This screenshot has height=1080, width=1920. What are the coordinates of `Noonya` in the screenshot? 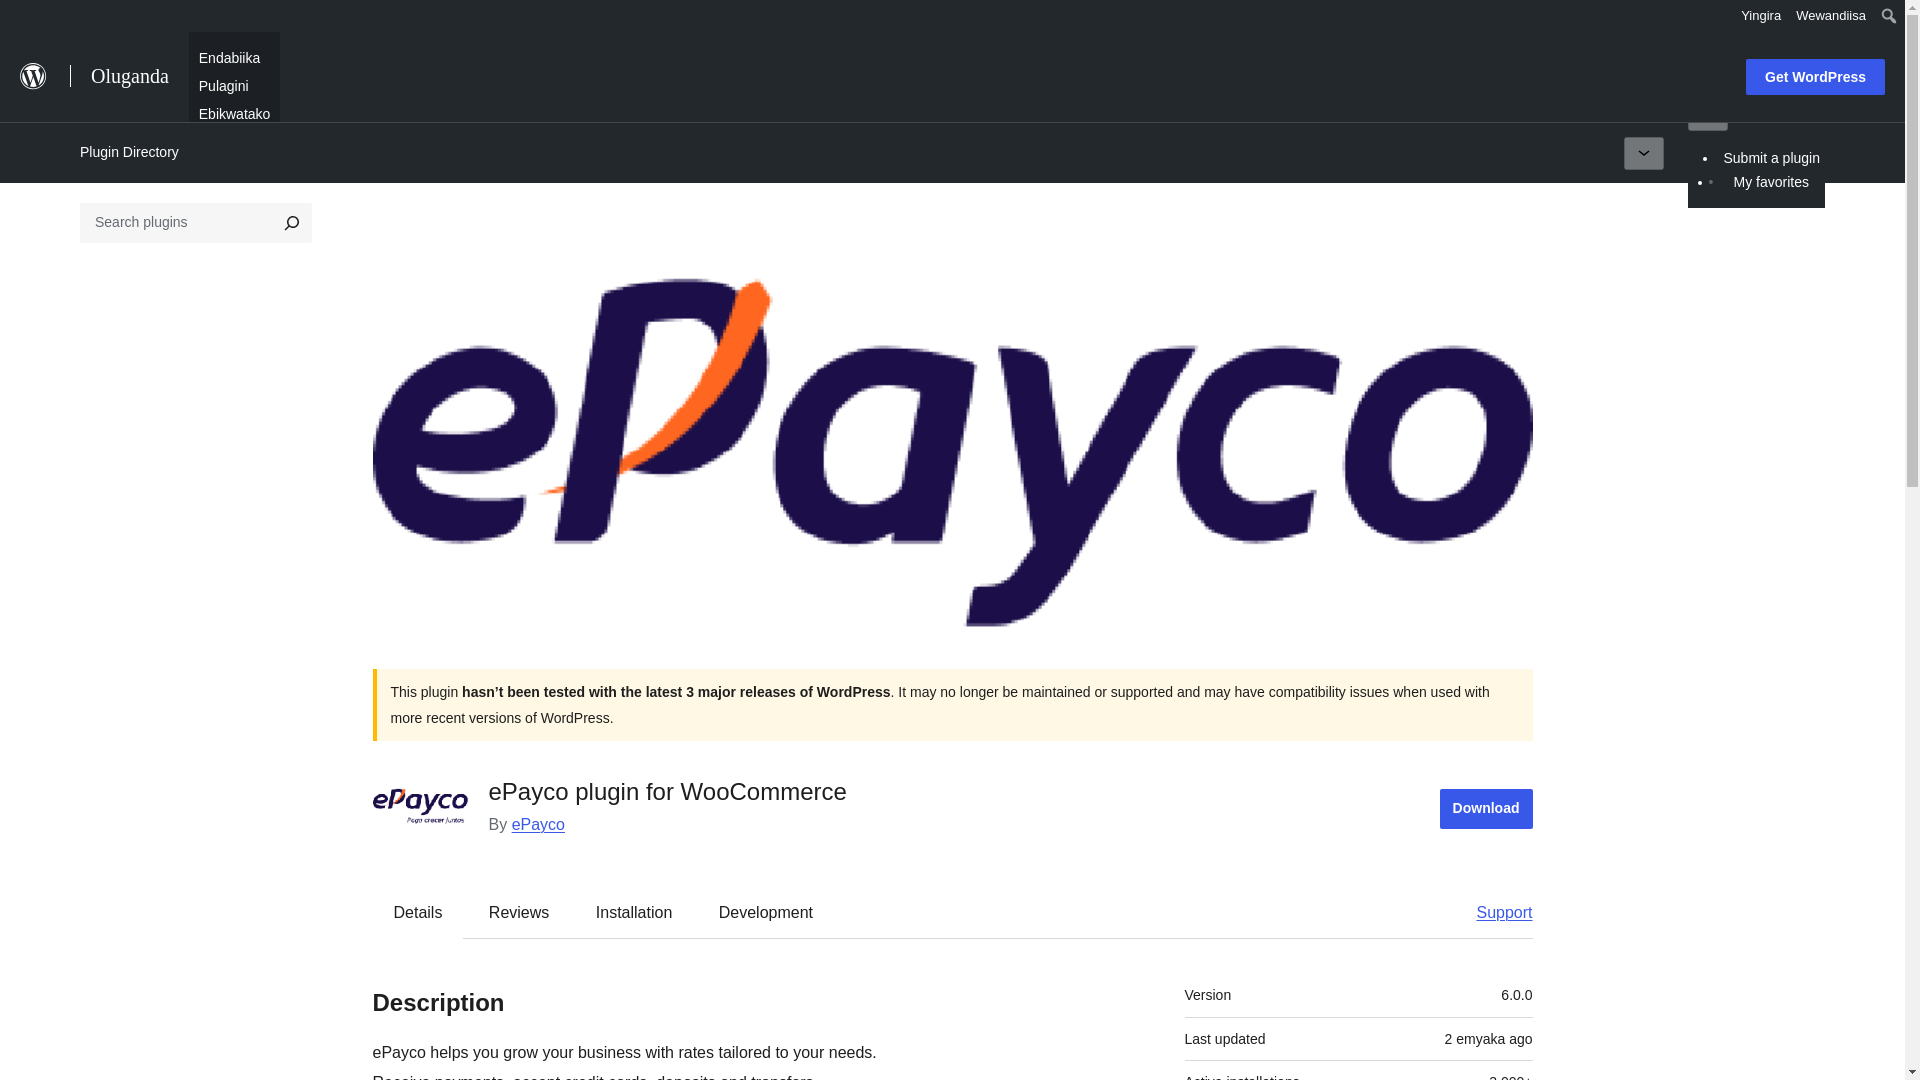 It's located at (24, 18).